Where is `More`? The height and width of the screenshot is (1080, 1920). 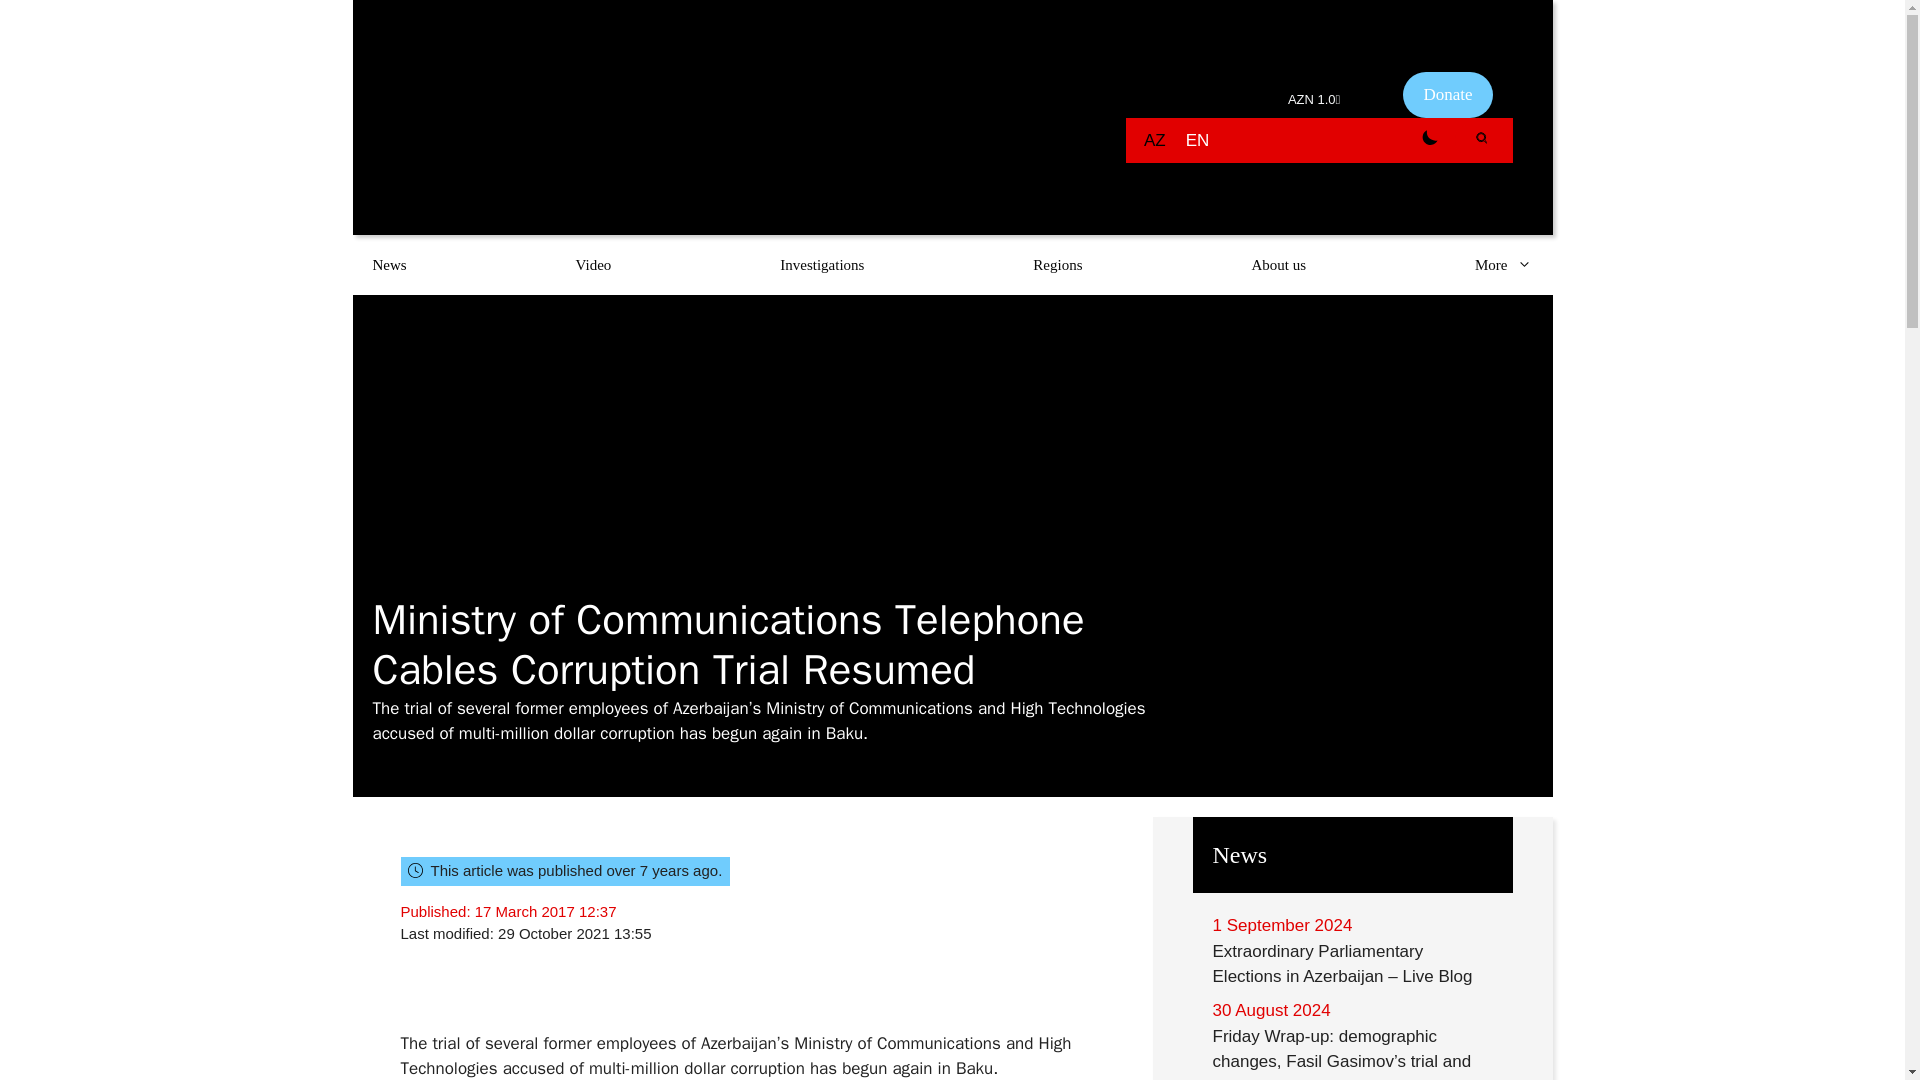 More is located at coordinates (1504, 264).